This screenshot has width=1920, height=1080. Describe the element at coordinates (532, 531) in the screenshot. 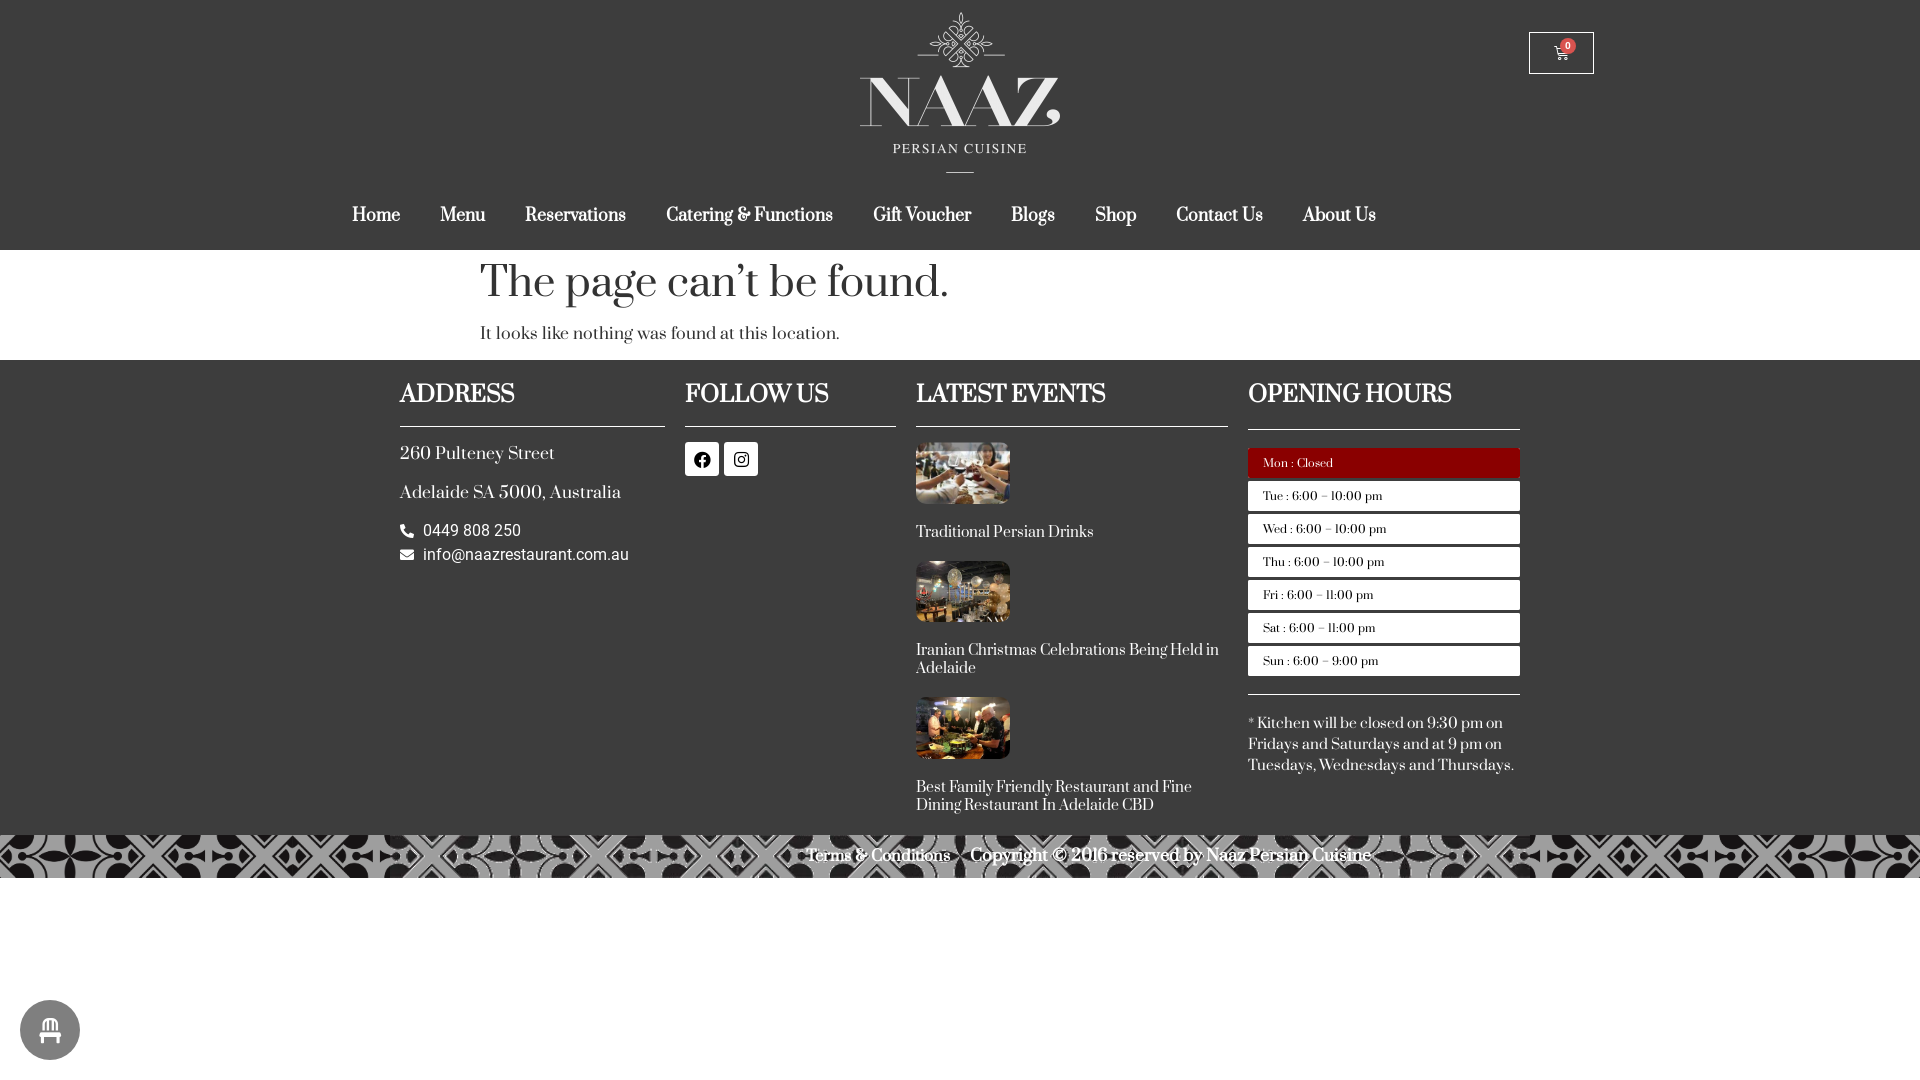

I see `0449 808 250` at that location.